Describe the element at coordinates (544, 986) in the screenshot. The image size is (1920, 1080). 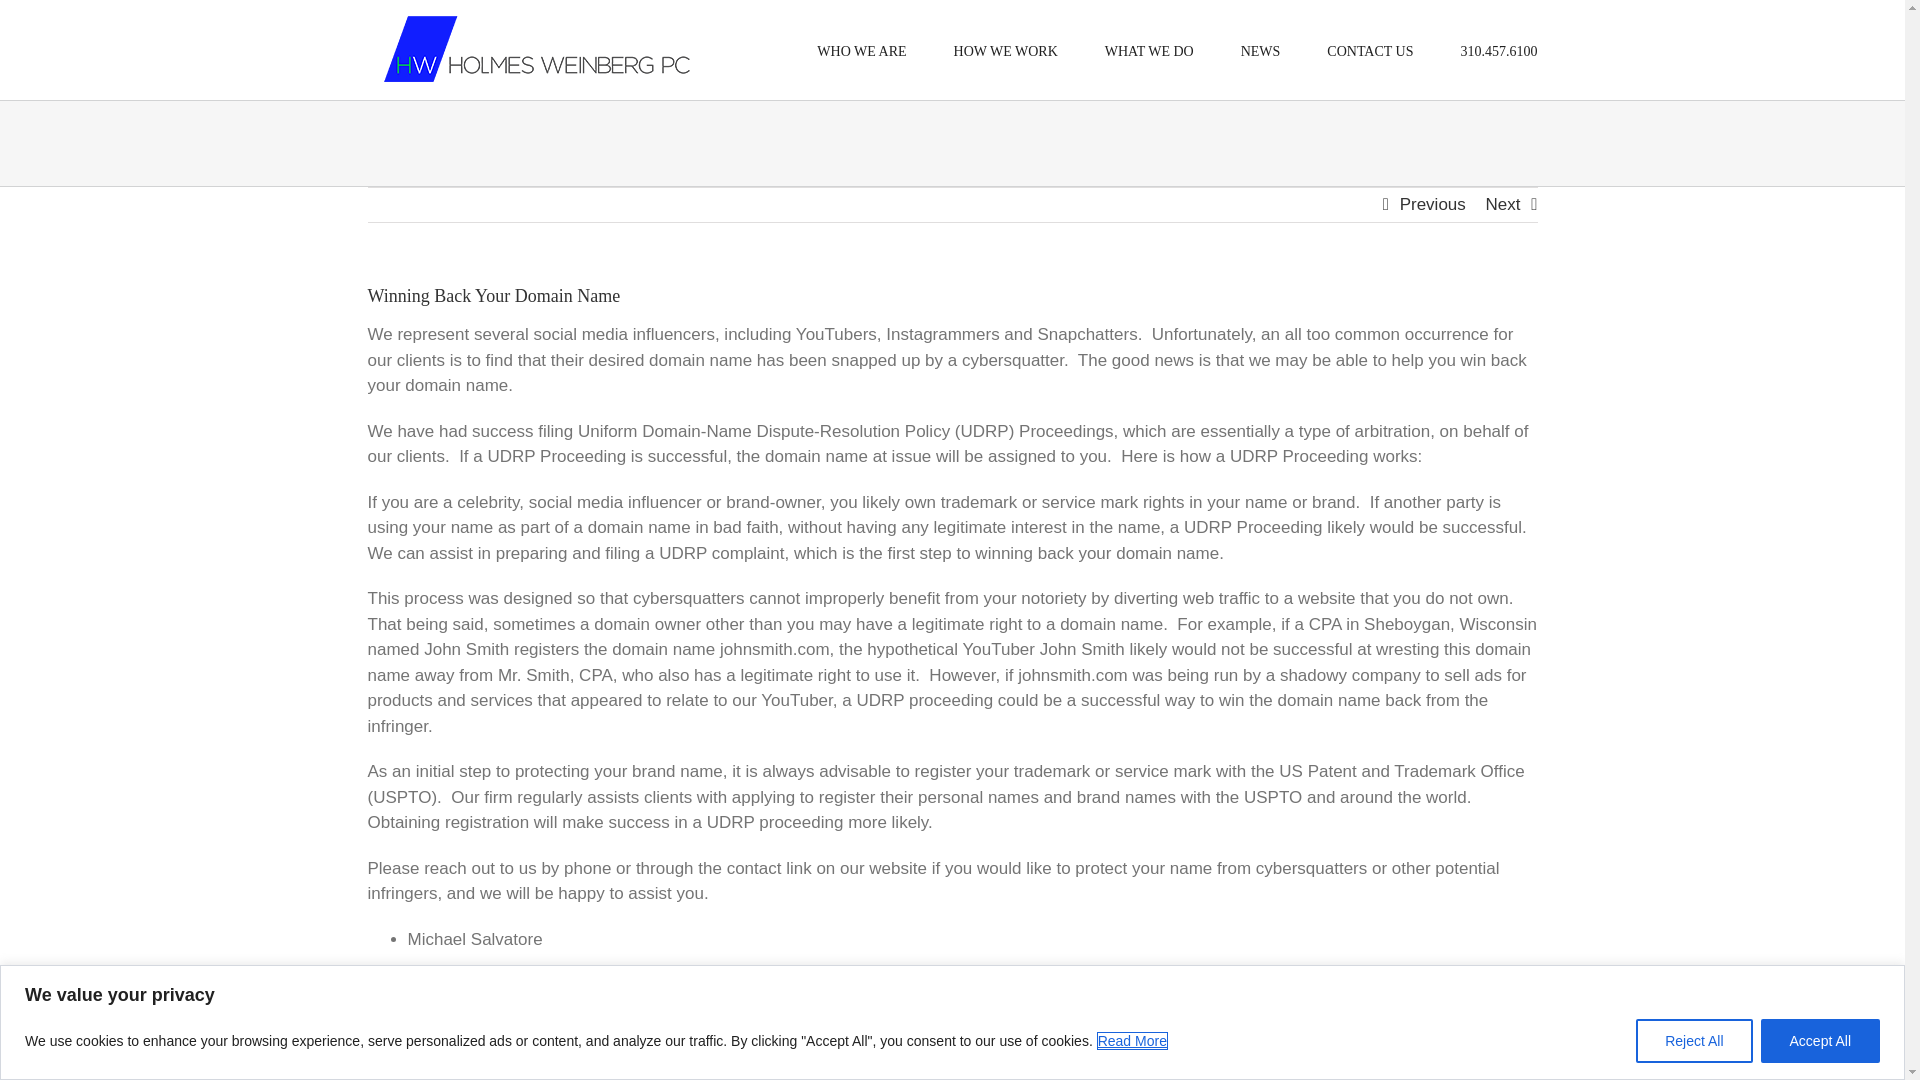
I see `The Brand Lawyer` at that location.